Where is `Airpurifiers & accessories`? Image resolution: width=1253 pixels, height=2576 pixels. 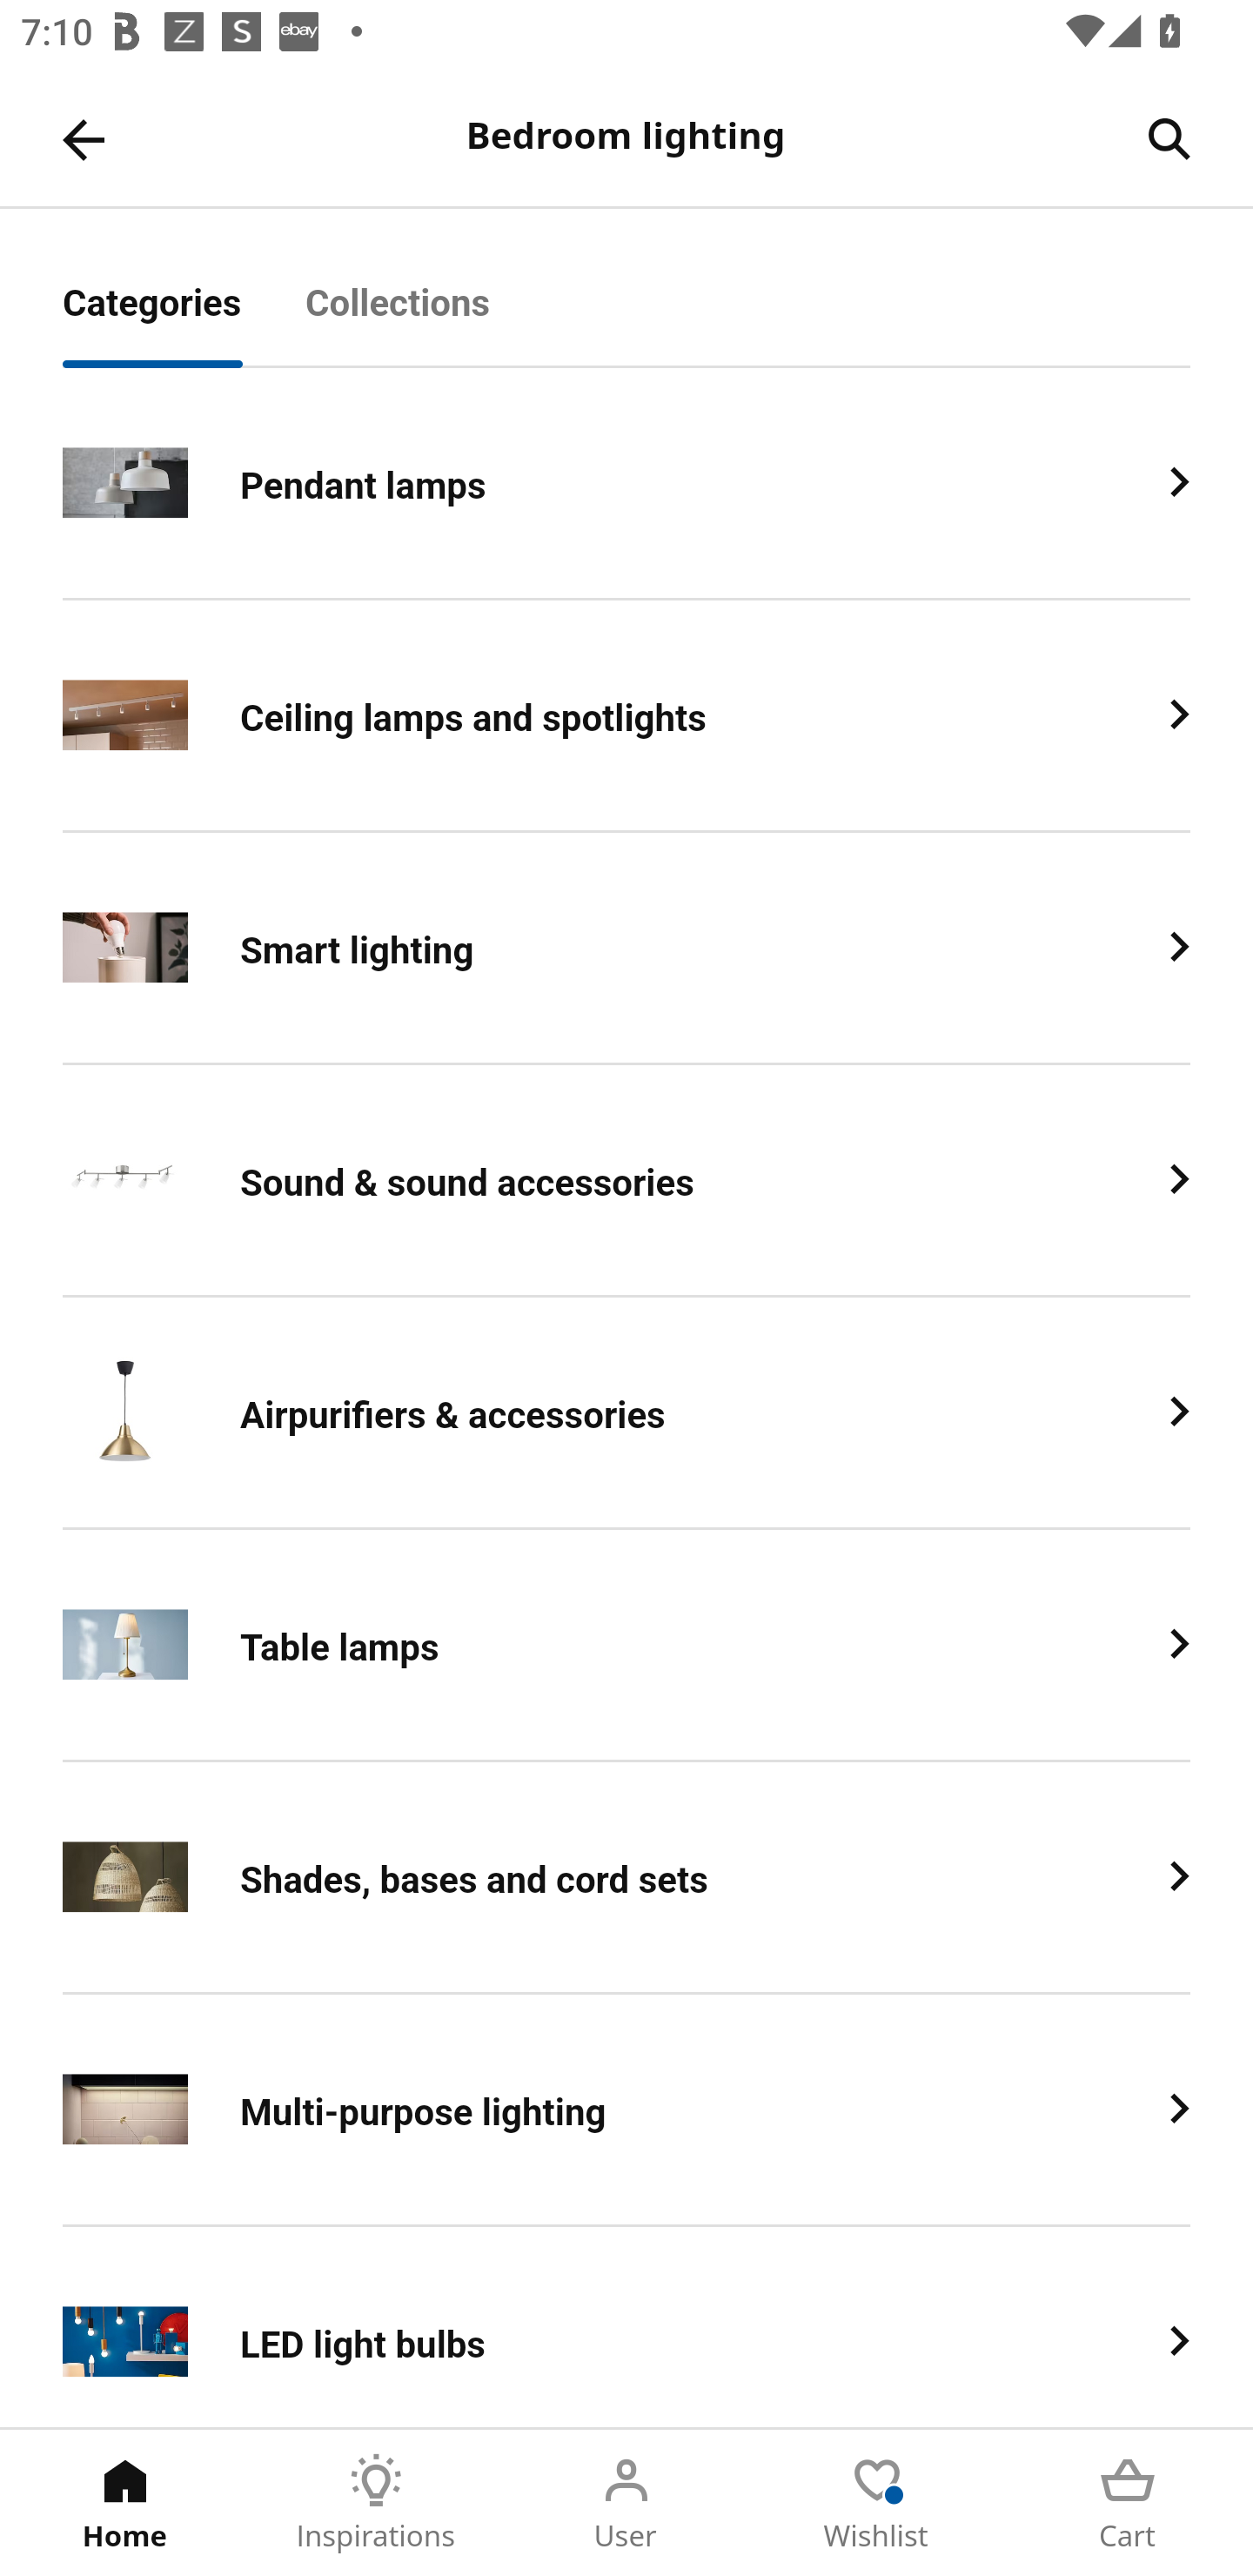
Airpurifiers & accessories is located at coordinates (626, 1413).